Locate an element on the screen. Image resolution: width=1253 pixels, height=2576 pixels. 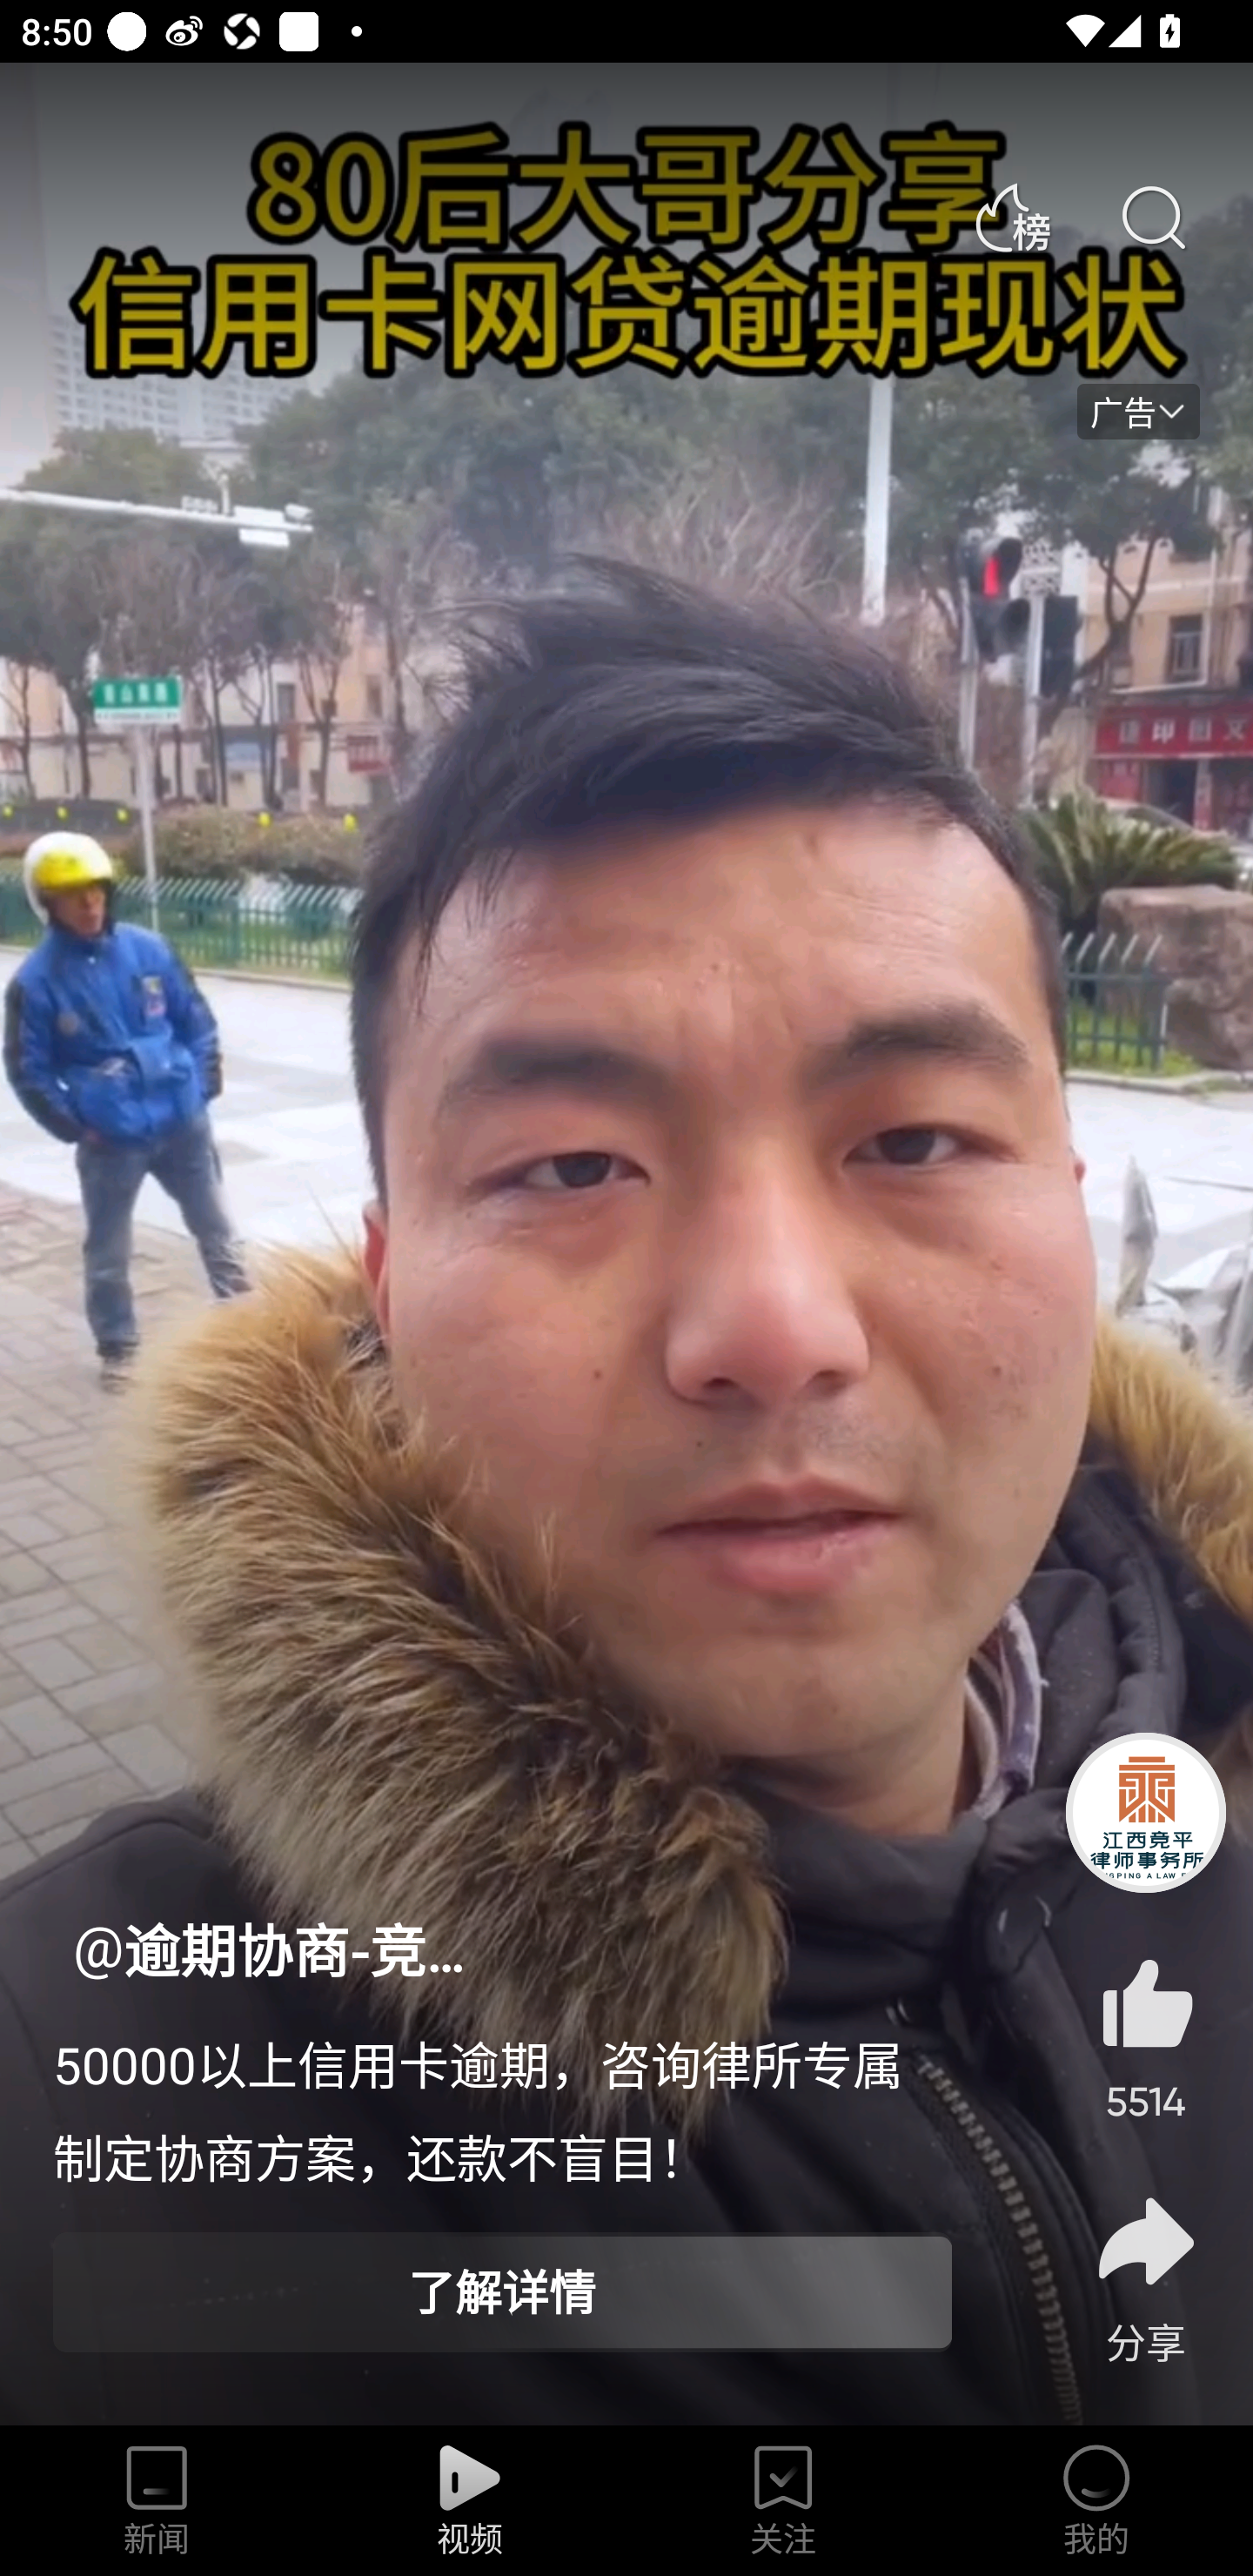
50000以上信用卡逾期，咨询律所专属制定协商方案，还款不盲目！ is located at coordinates (502, 2108).